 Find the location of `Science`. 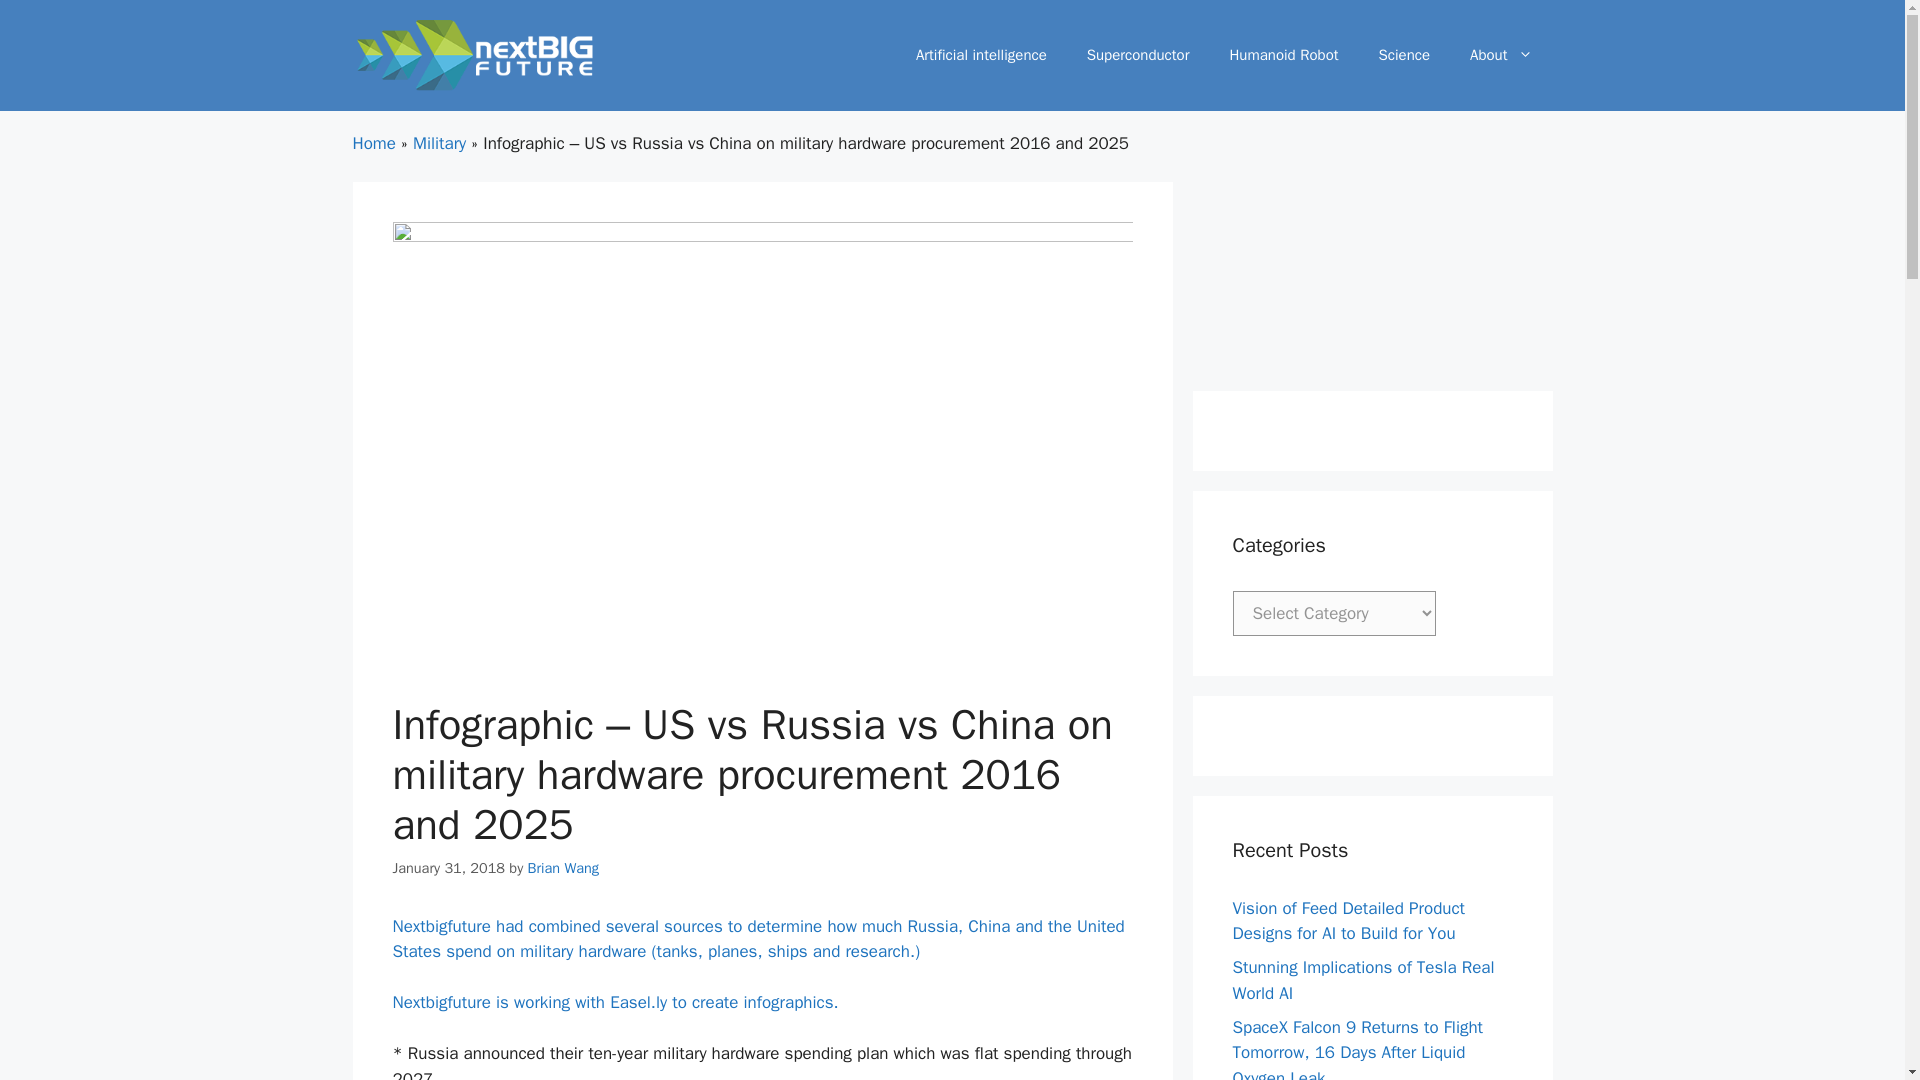

Science is located at coordinates (1405, 54).